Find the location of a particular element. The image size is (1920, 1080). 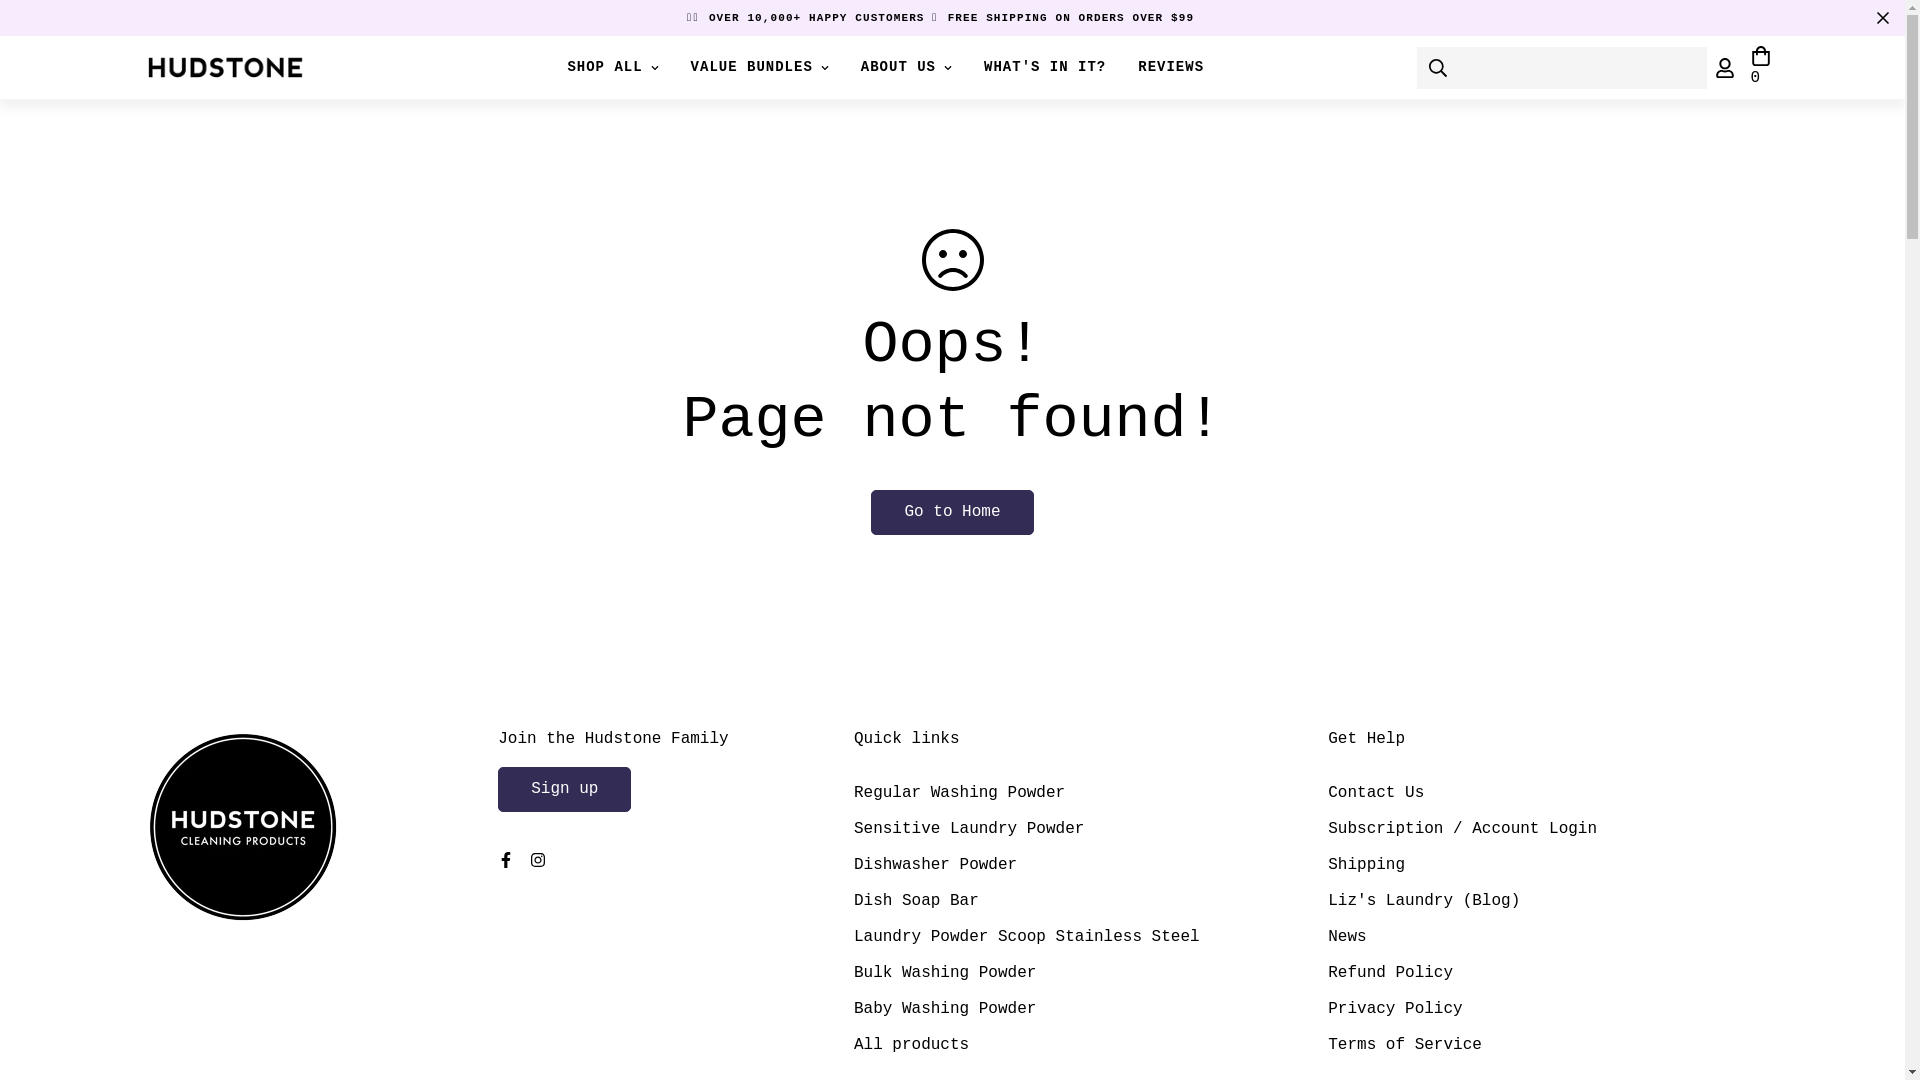

All products is located at coordinates (911, 1045).